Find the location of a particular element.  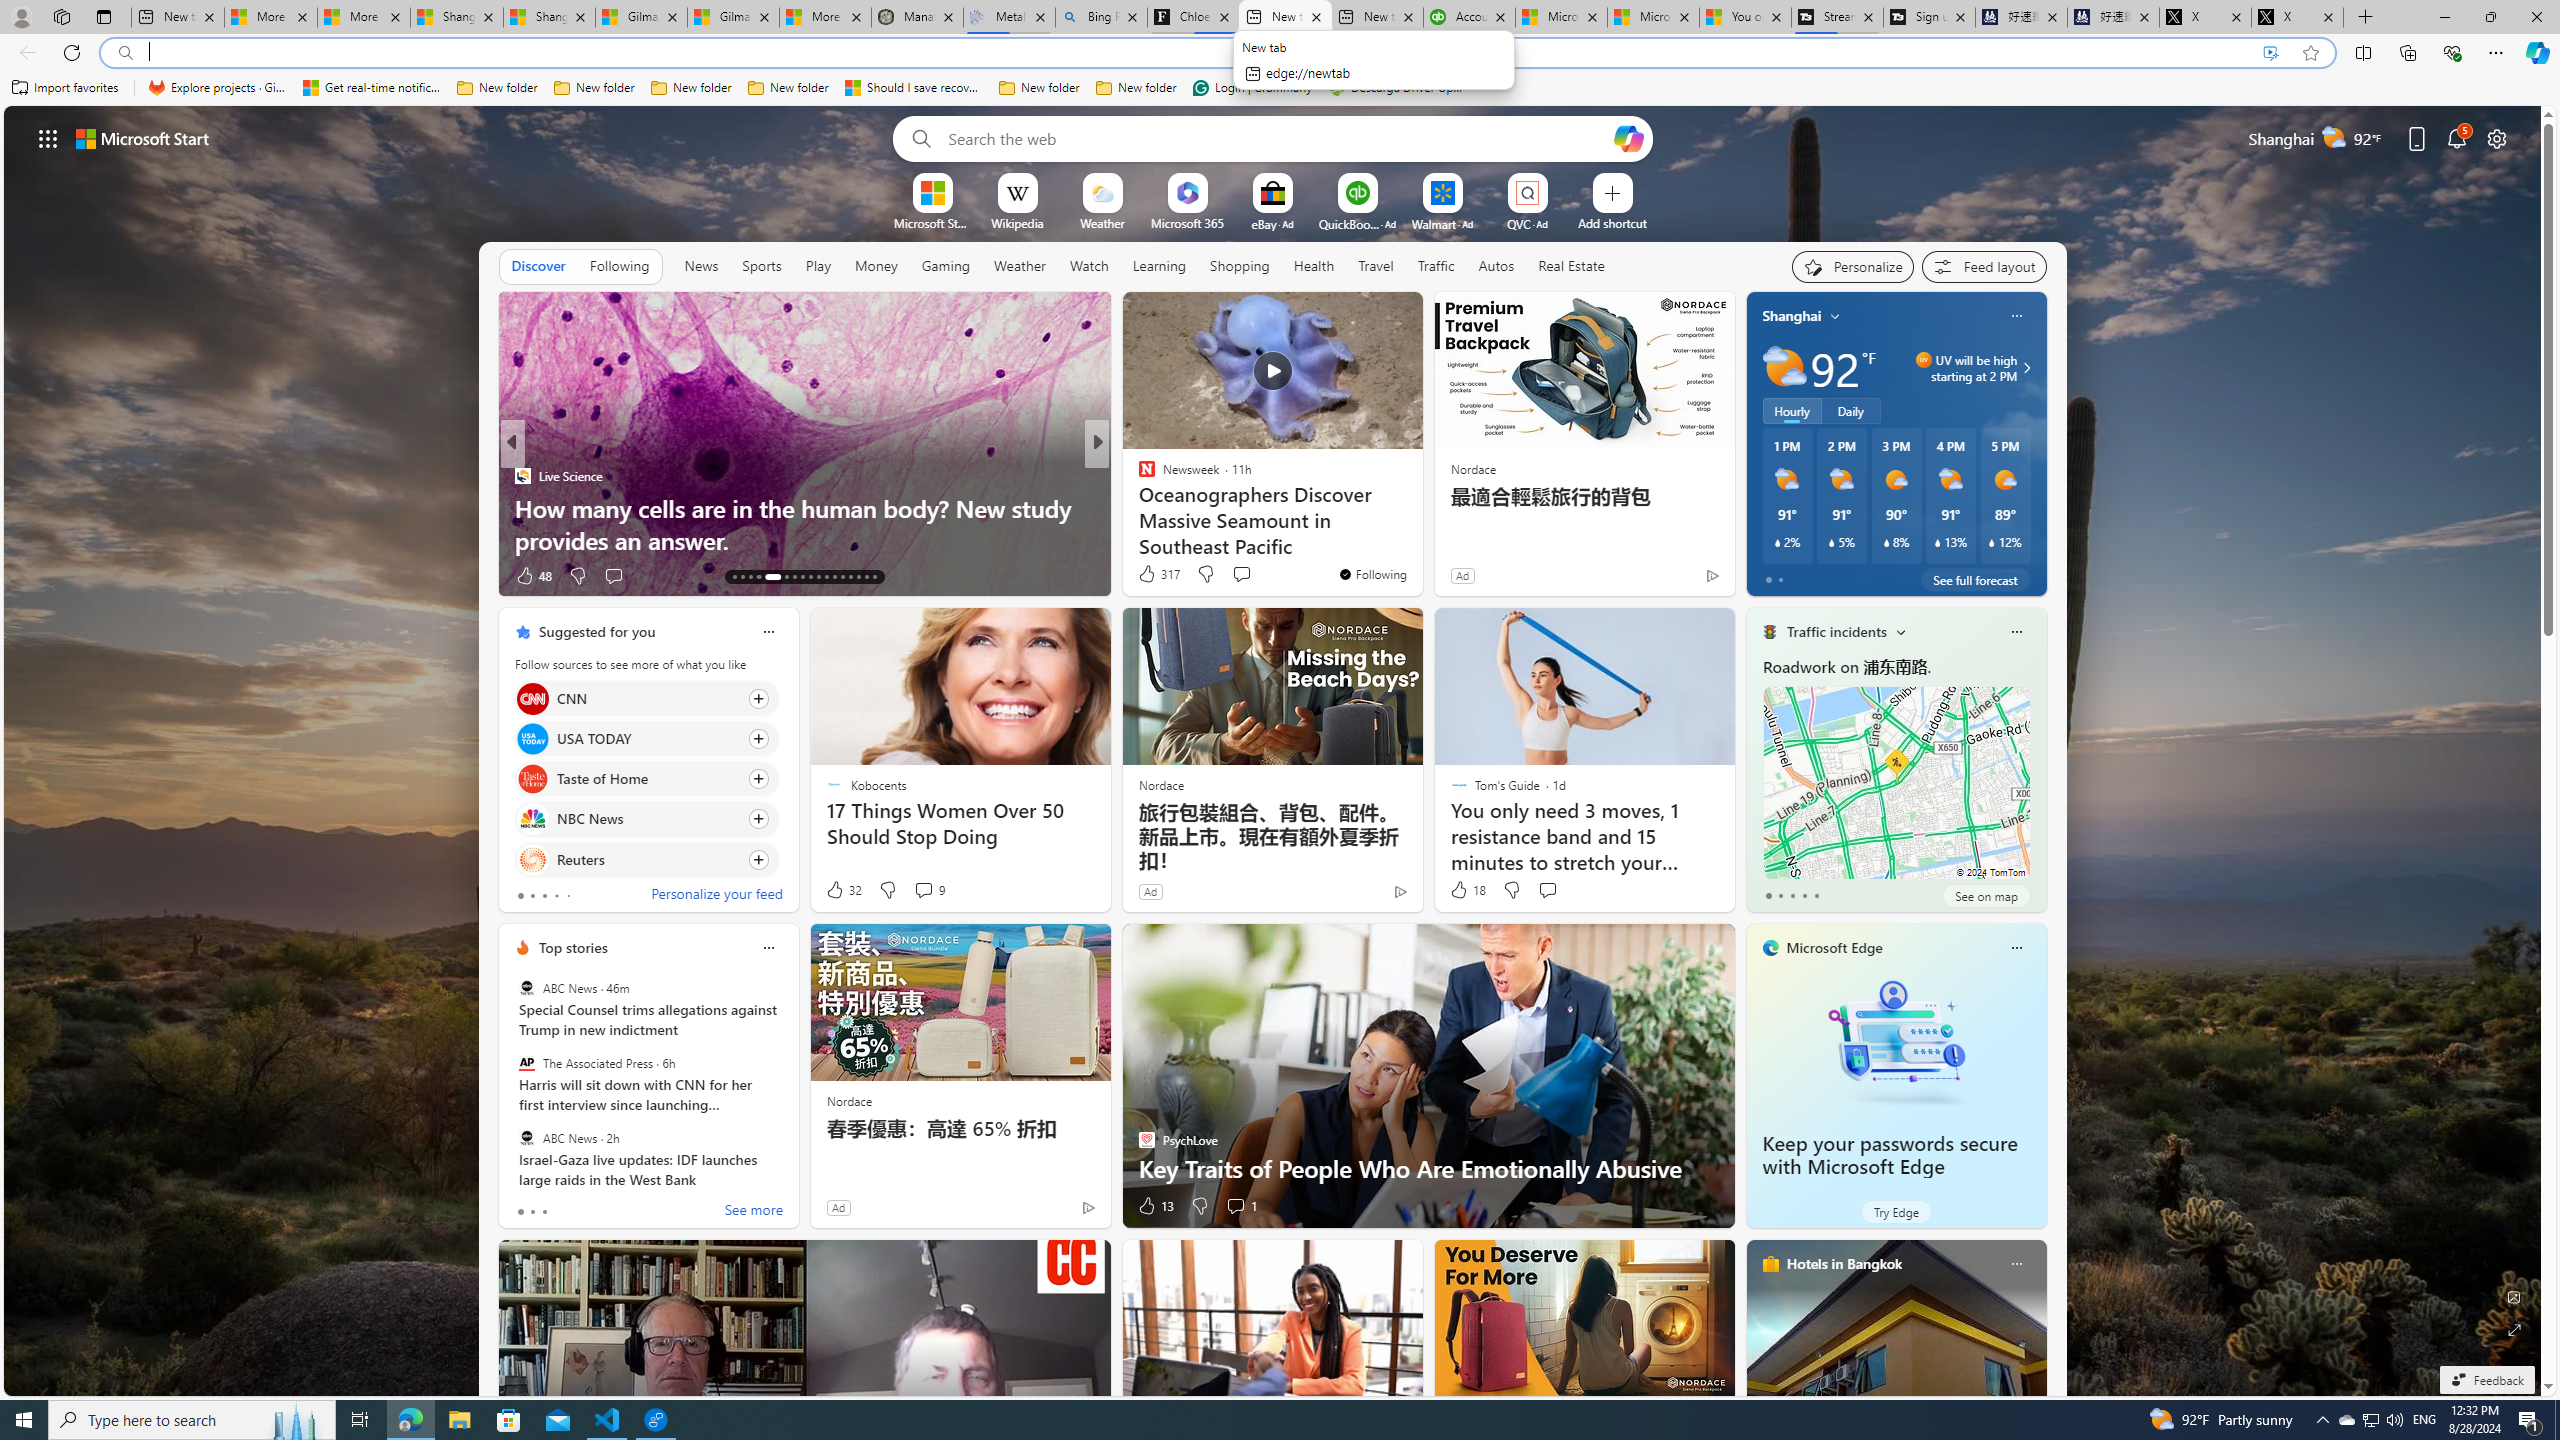

tab-1 is located at coordinates (532, 1212).